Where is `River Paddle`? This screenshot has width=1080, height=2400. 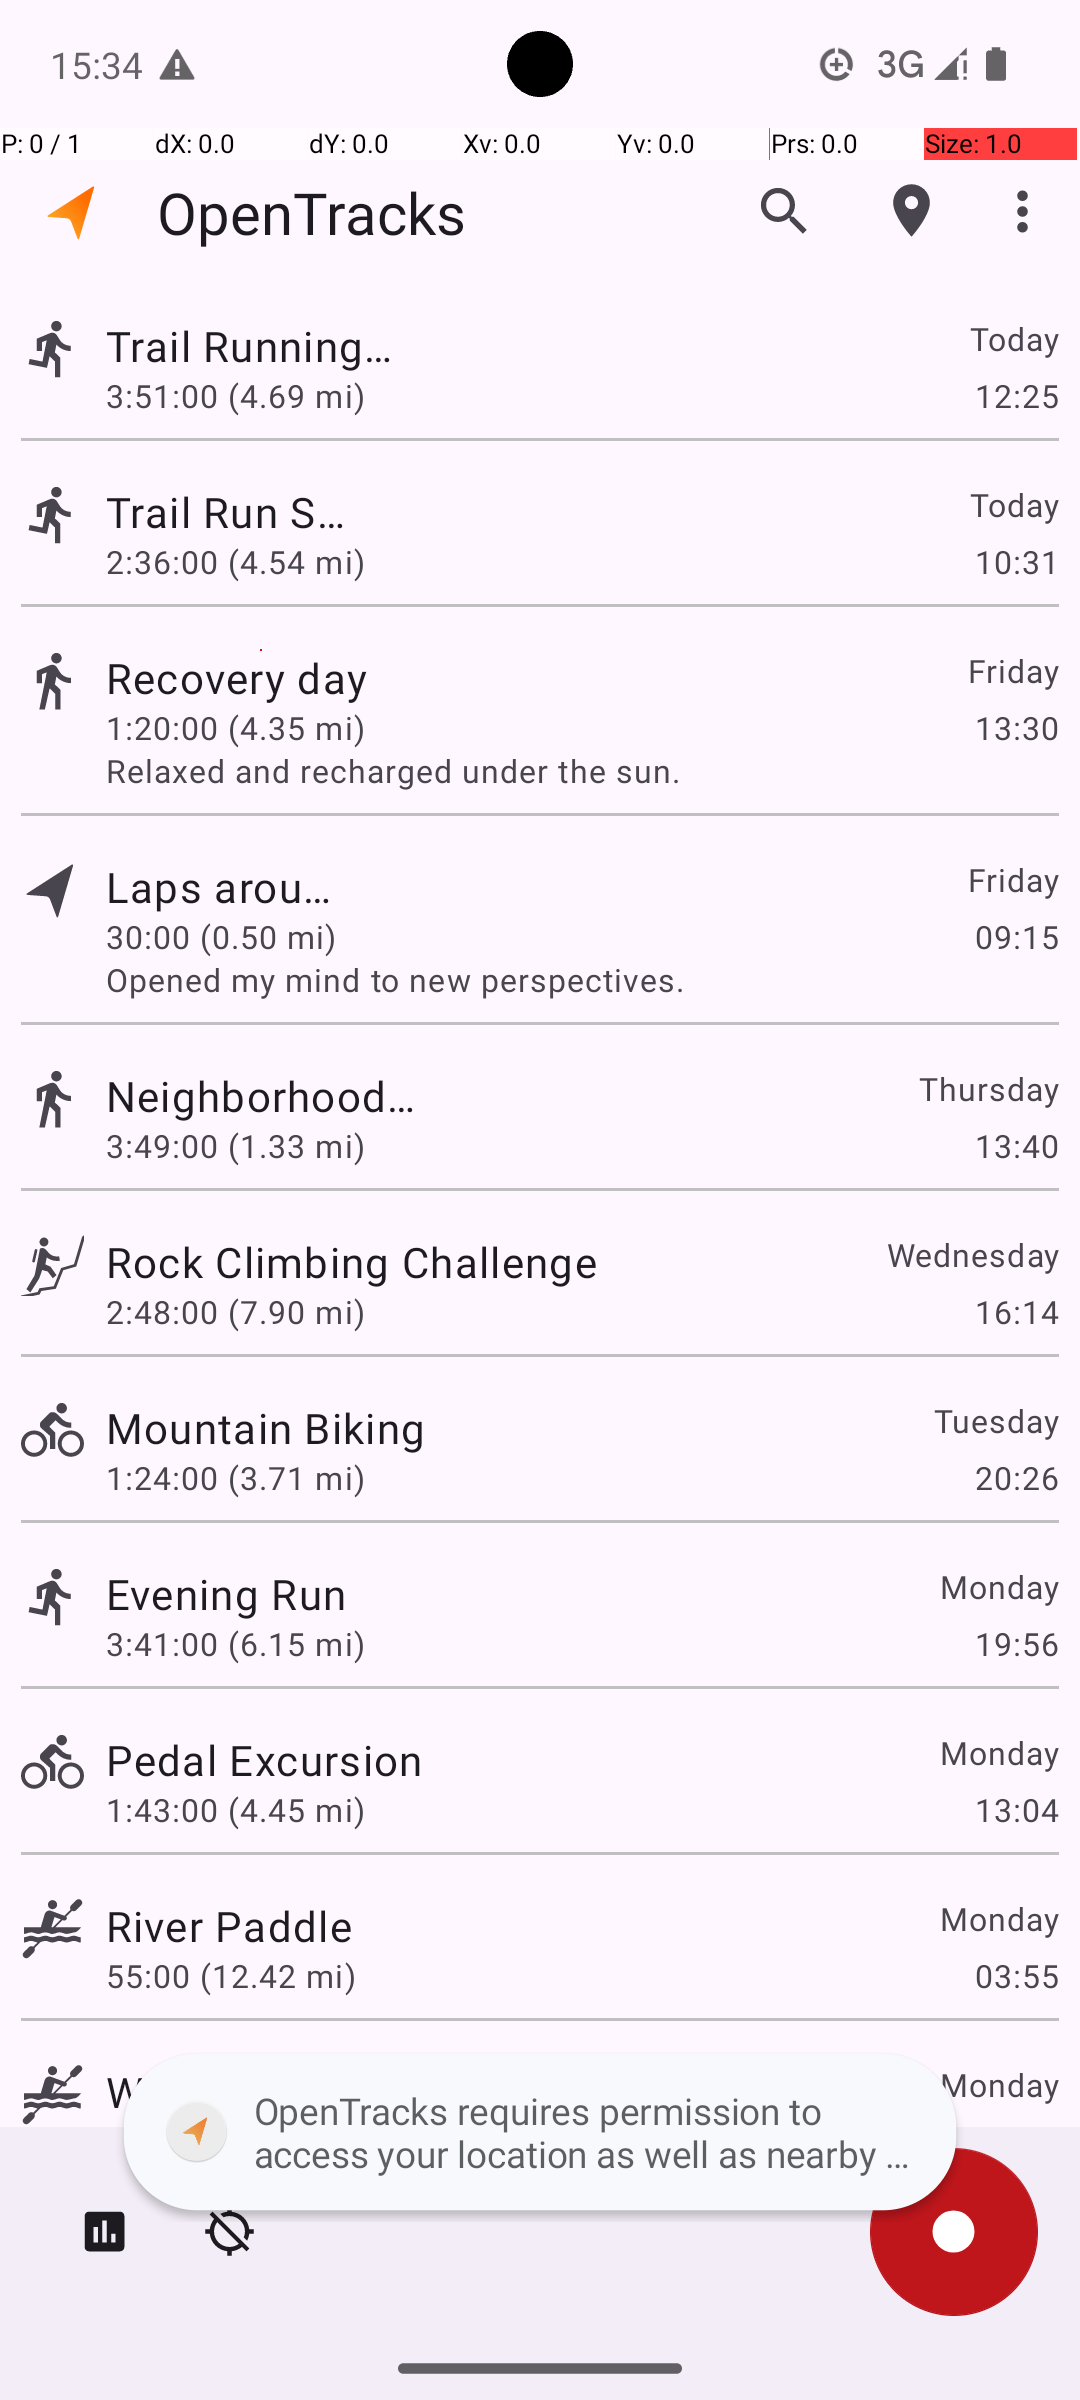 River Paddle is located at coordinates (229, 1926).